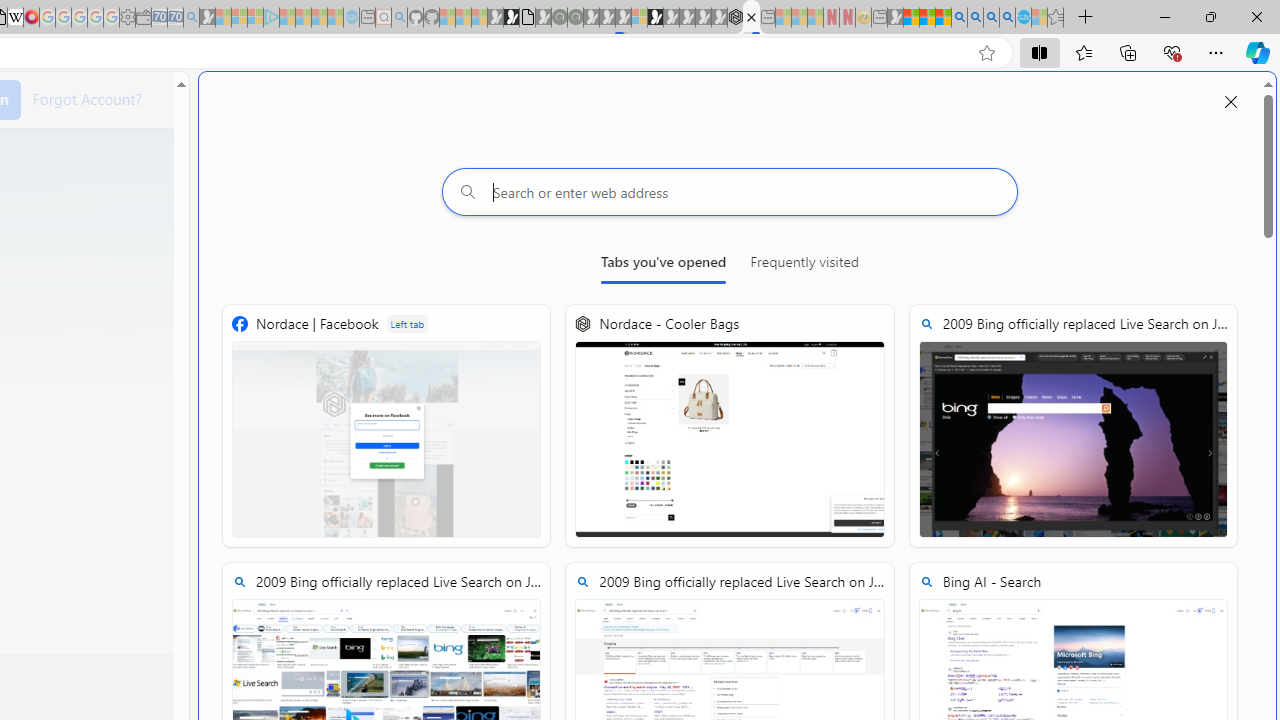  I want to click on MediaWiki, so click(32, 18).